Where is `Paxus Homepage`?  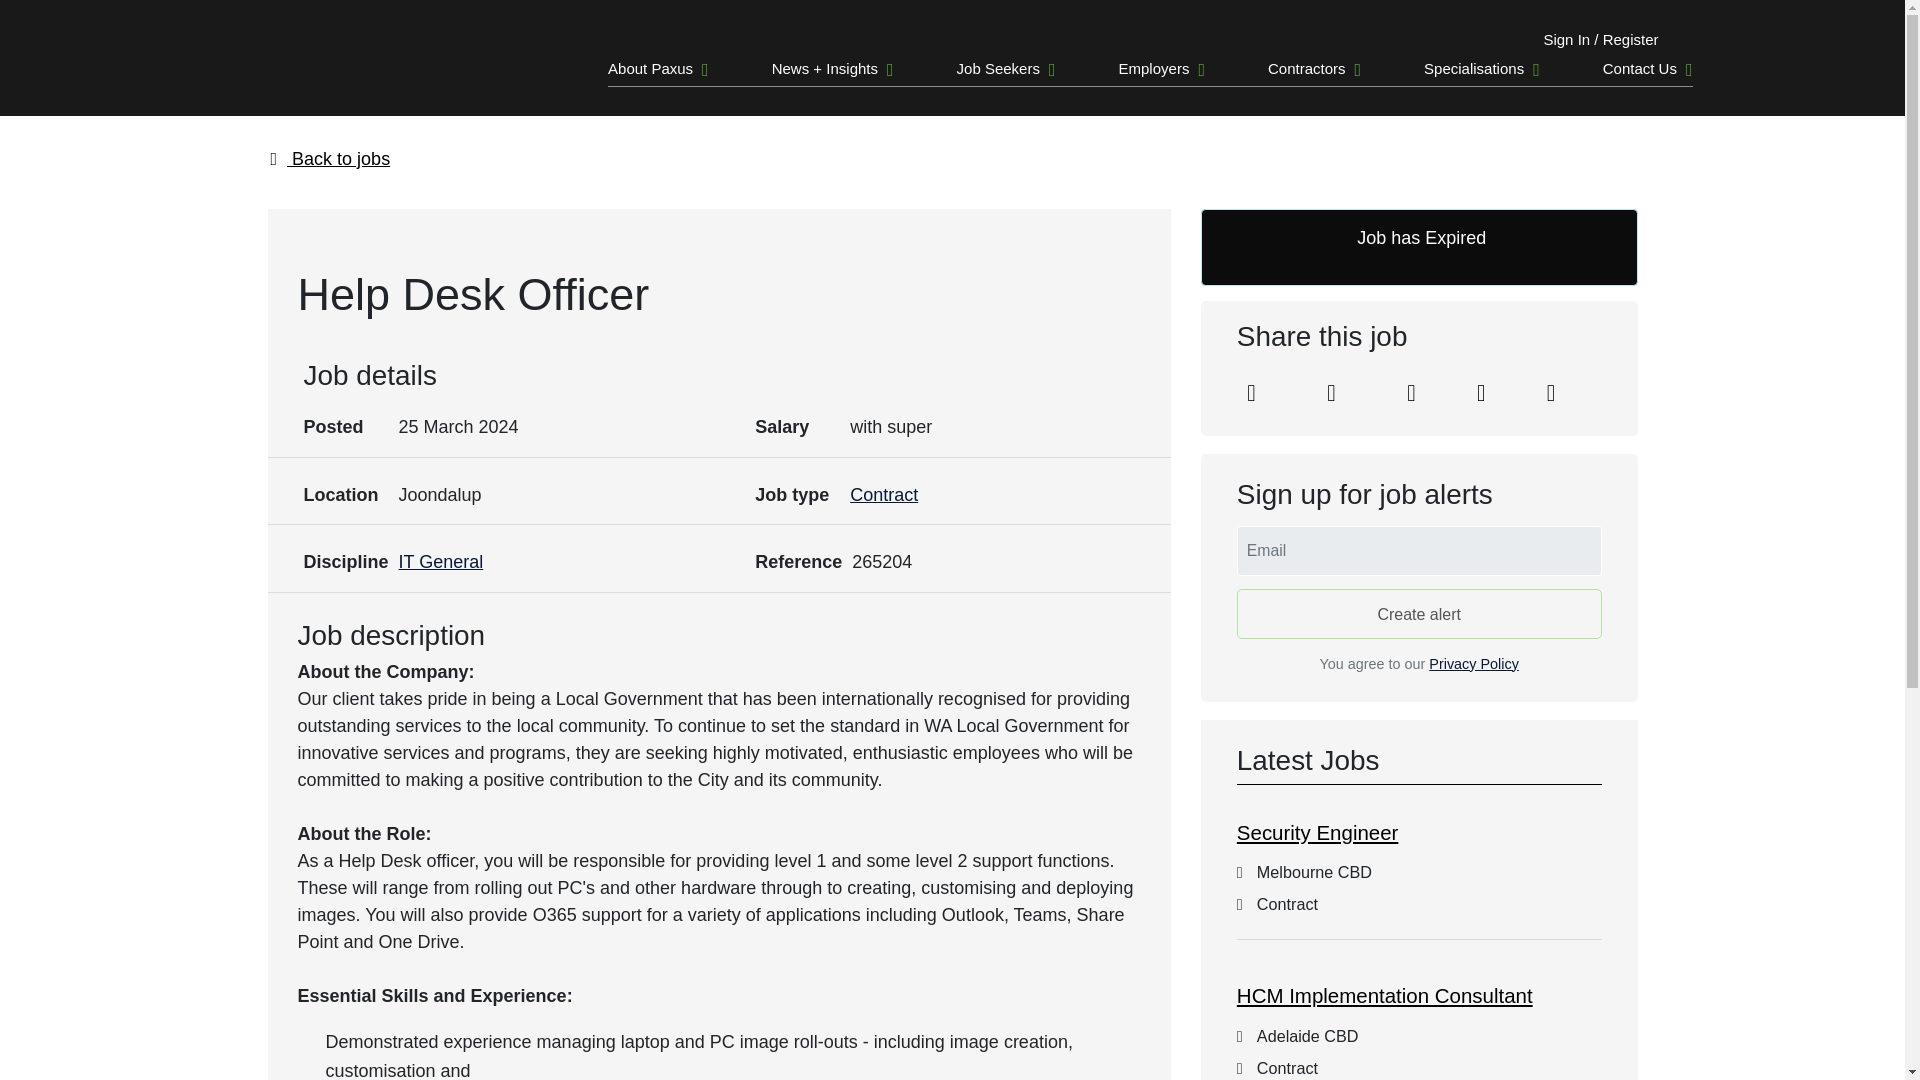 Paxus Homepage is located at coordinates (316, 75).